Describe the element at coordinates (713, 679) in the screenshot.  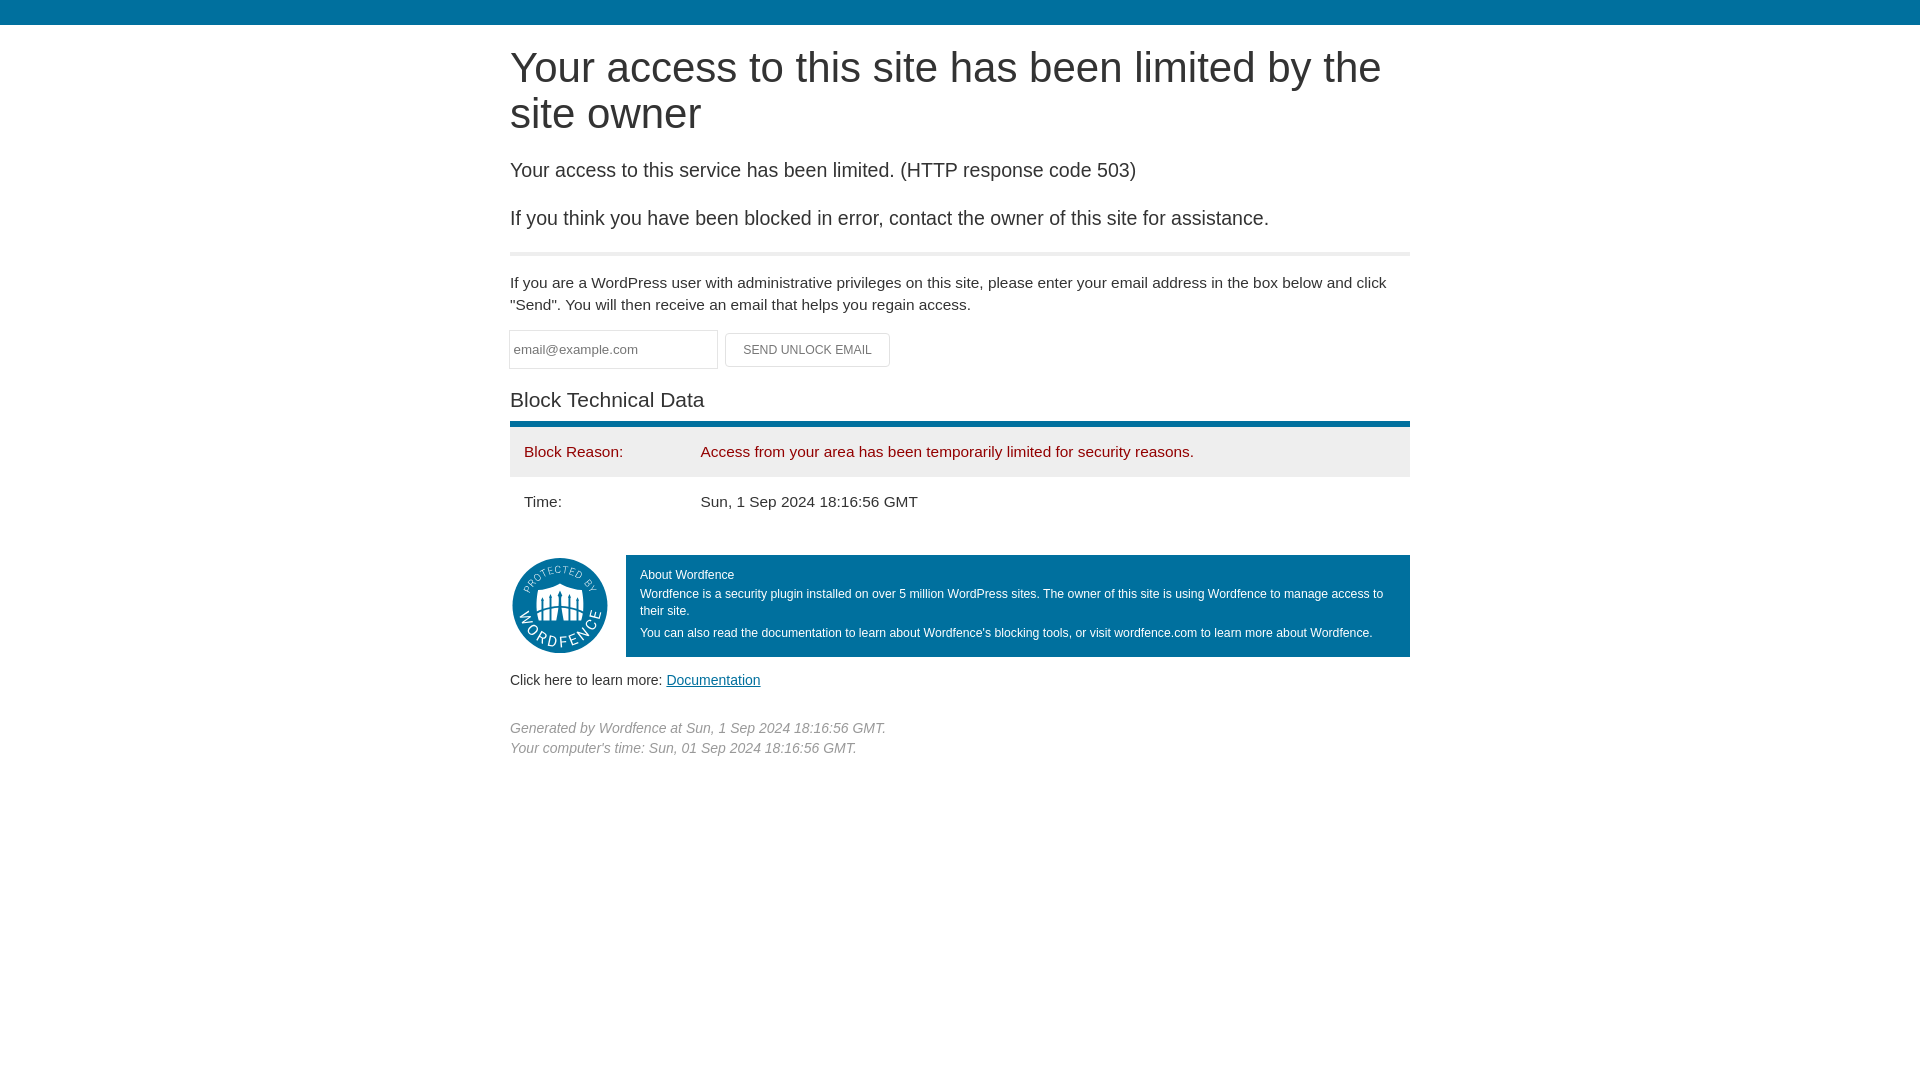
I see `Documentation` at that location.